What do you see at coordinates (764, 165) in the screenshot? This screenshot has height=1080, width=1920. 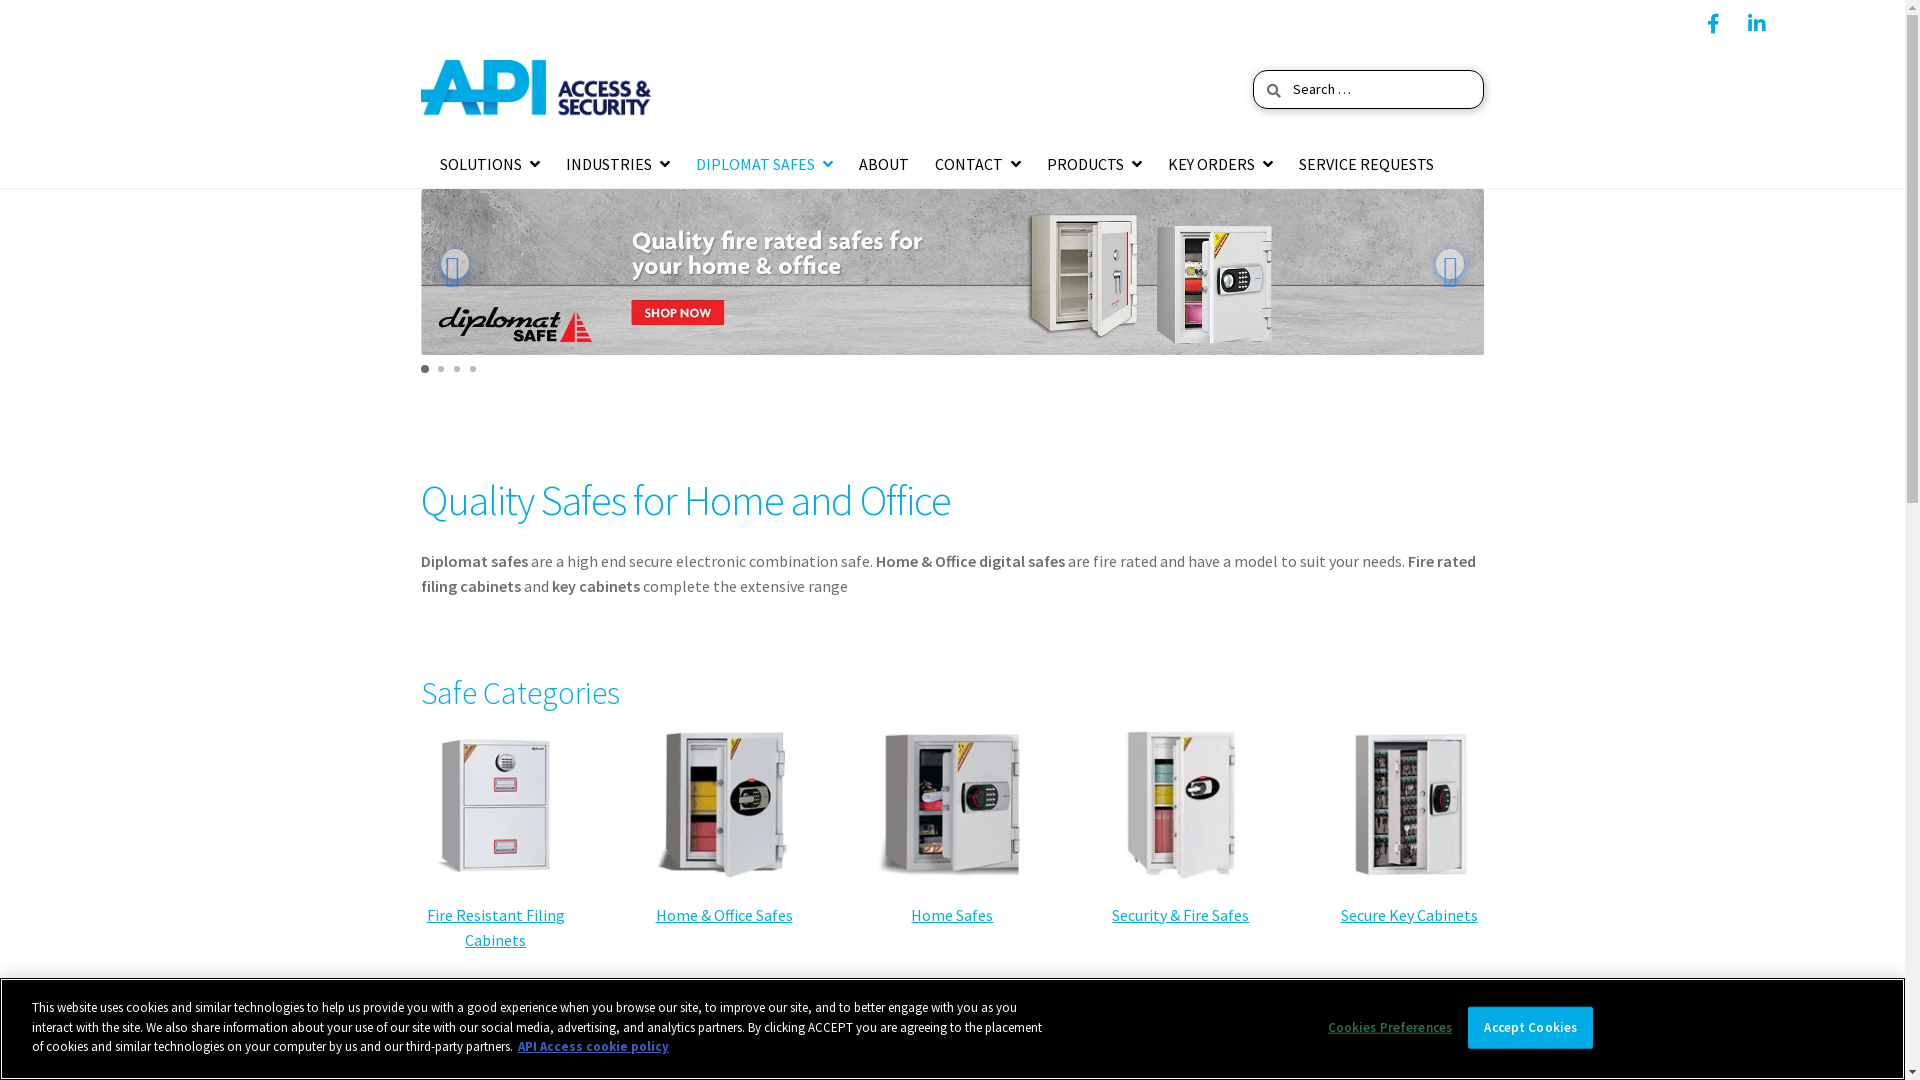 I see `DIPLOMAT SAFES` at bounding box center [764, 165].